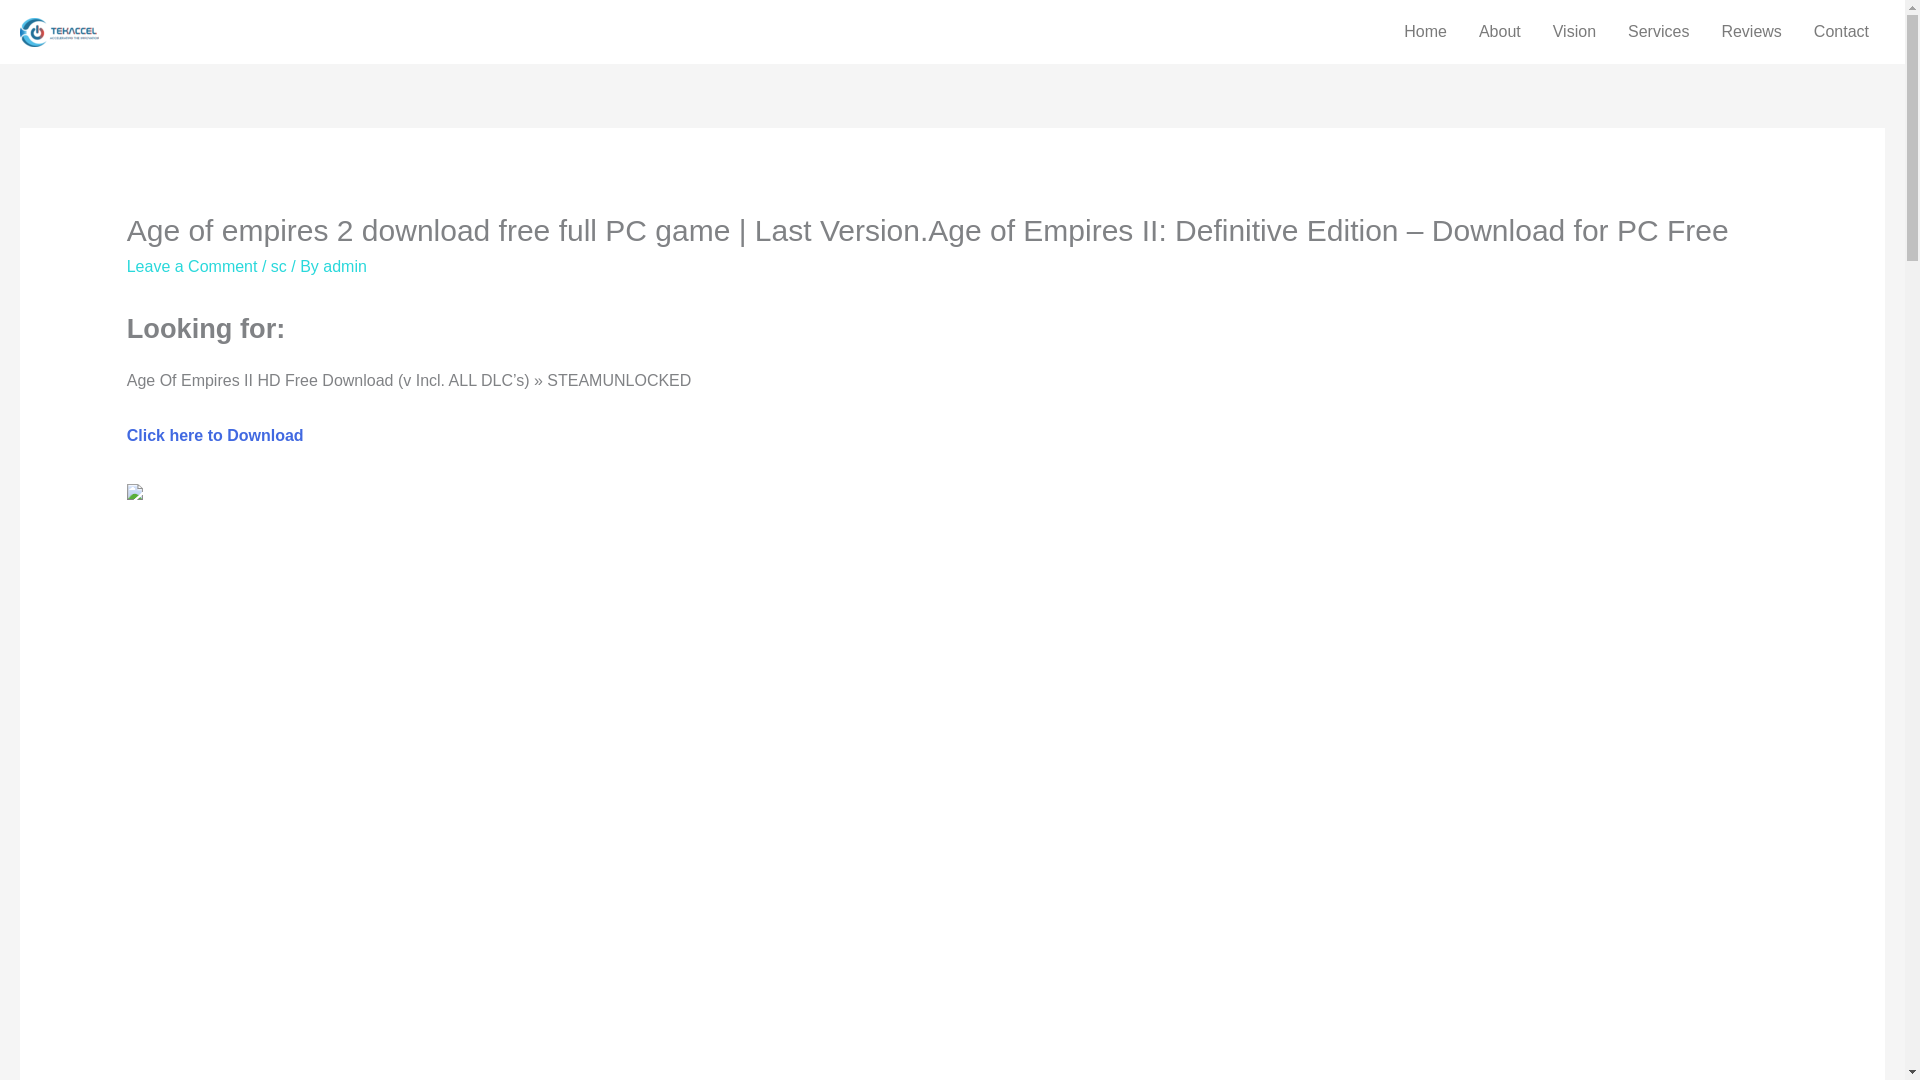  What do you see at coordinates (1841, 32) in the screenshot?
I see `Contact` at bounding box center [1841, 32].